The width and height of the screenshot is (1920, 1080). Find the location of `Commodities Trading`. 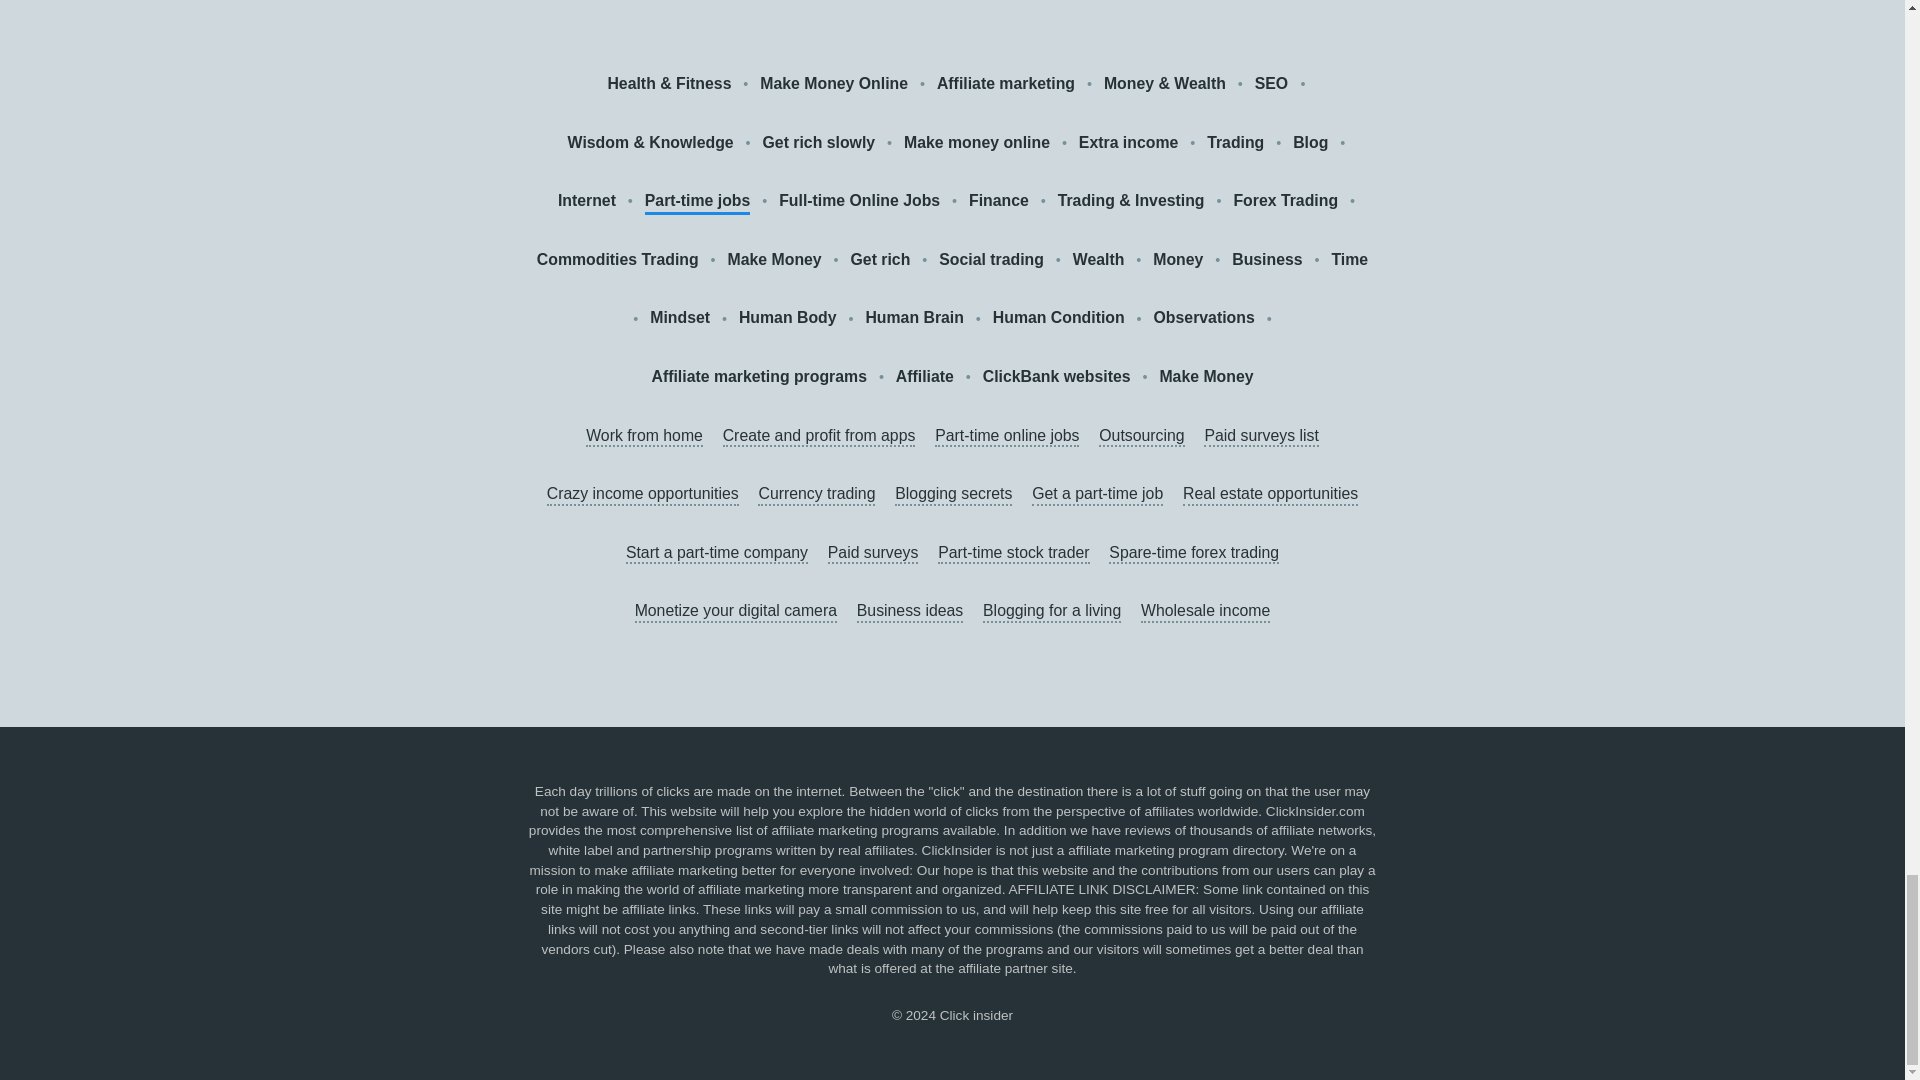

Commodities Trading is located at coordinates (618, 260).